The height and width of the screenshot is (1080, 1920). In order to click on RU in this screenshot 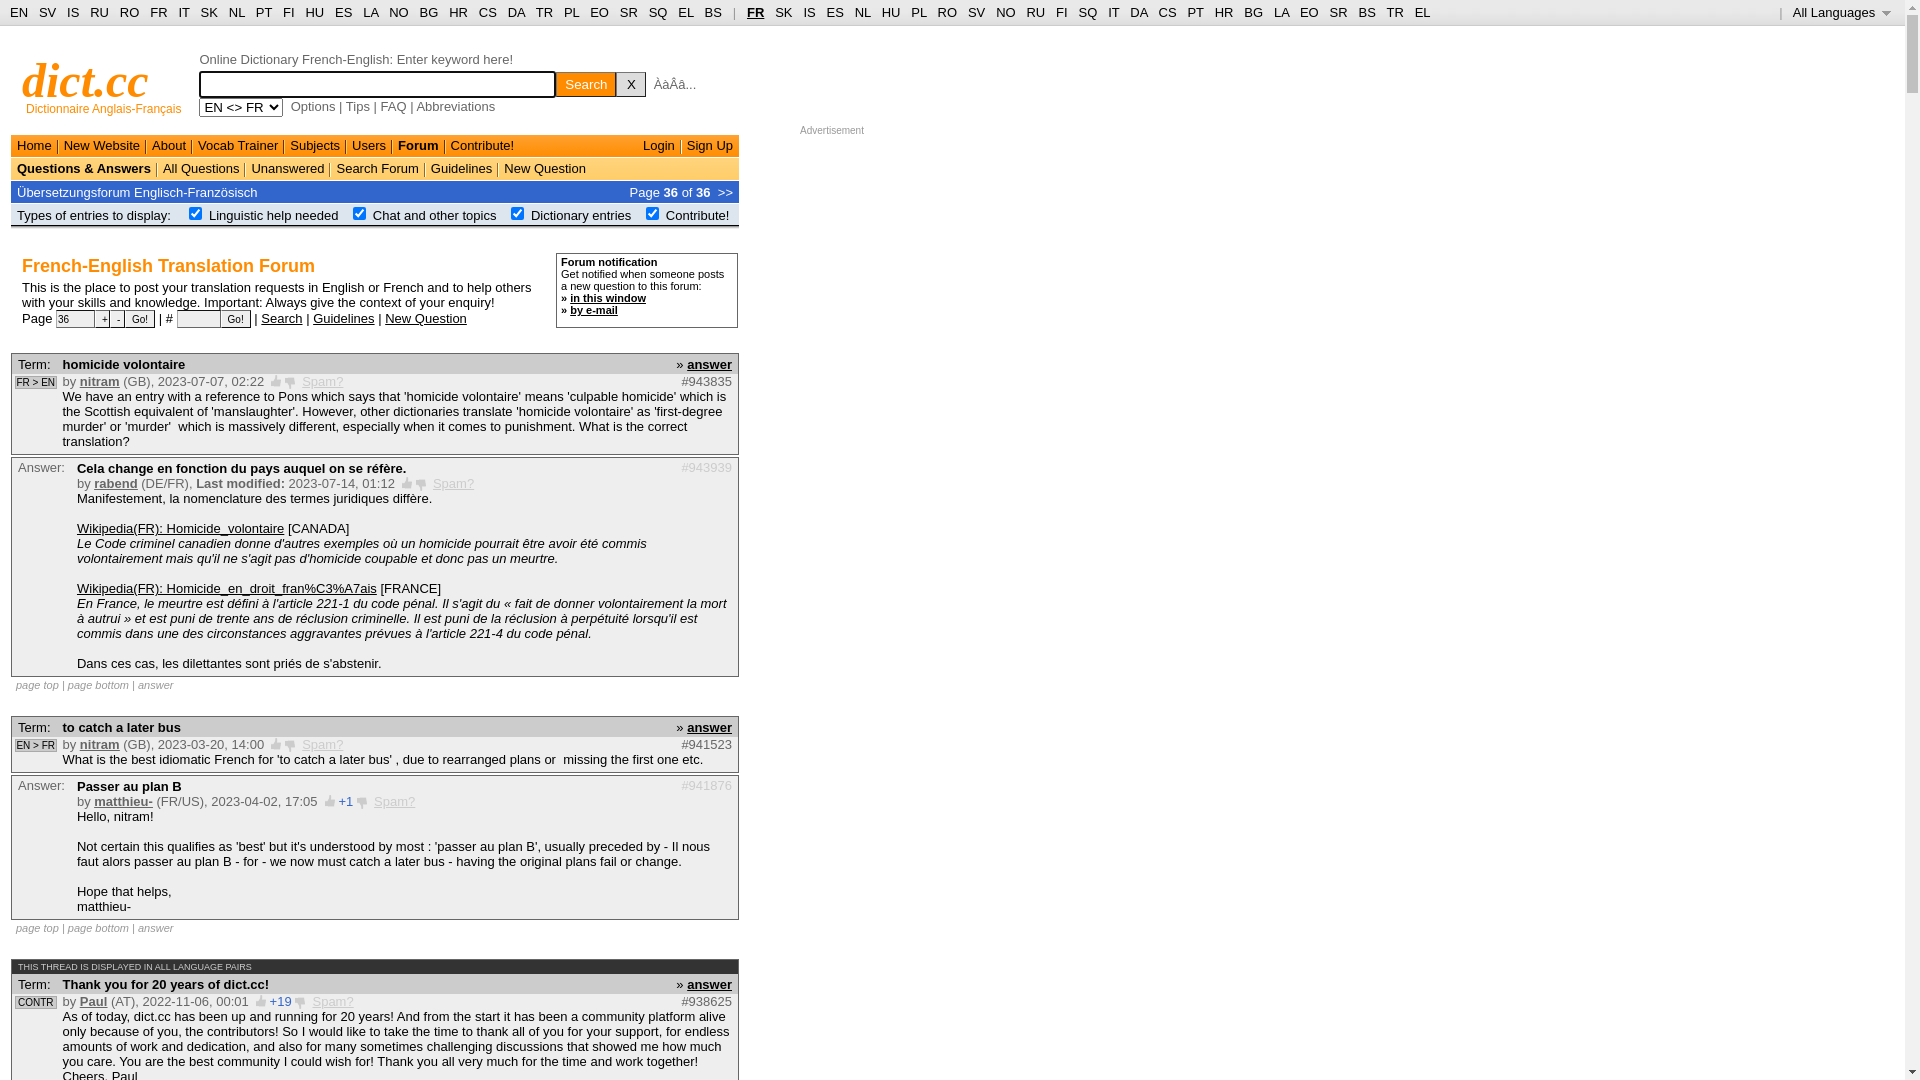, I will do `click(1036, 12)`.